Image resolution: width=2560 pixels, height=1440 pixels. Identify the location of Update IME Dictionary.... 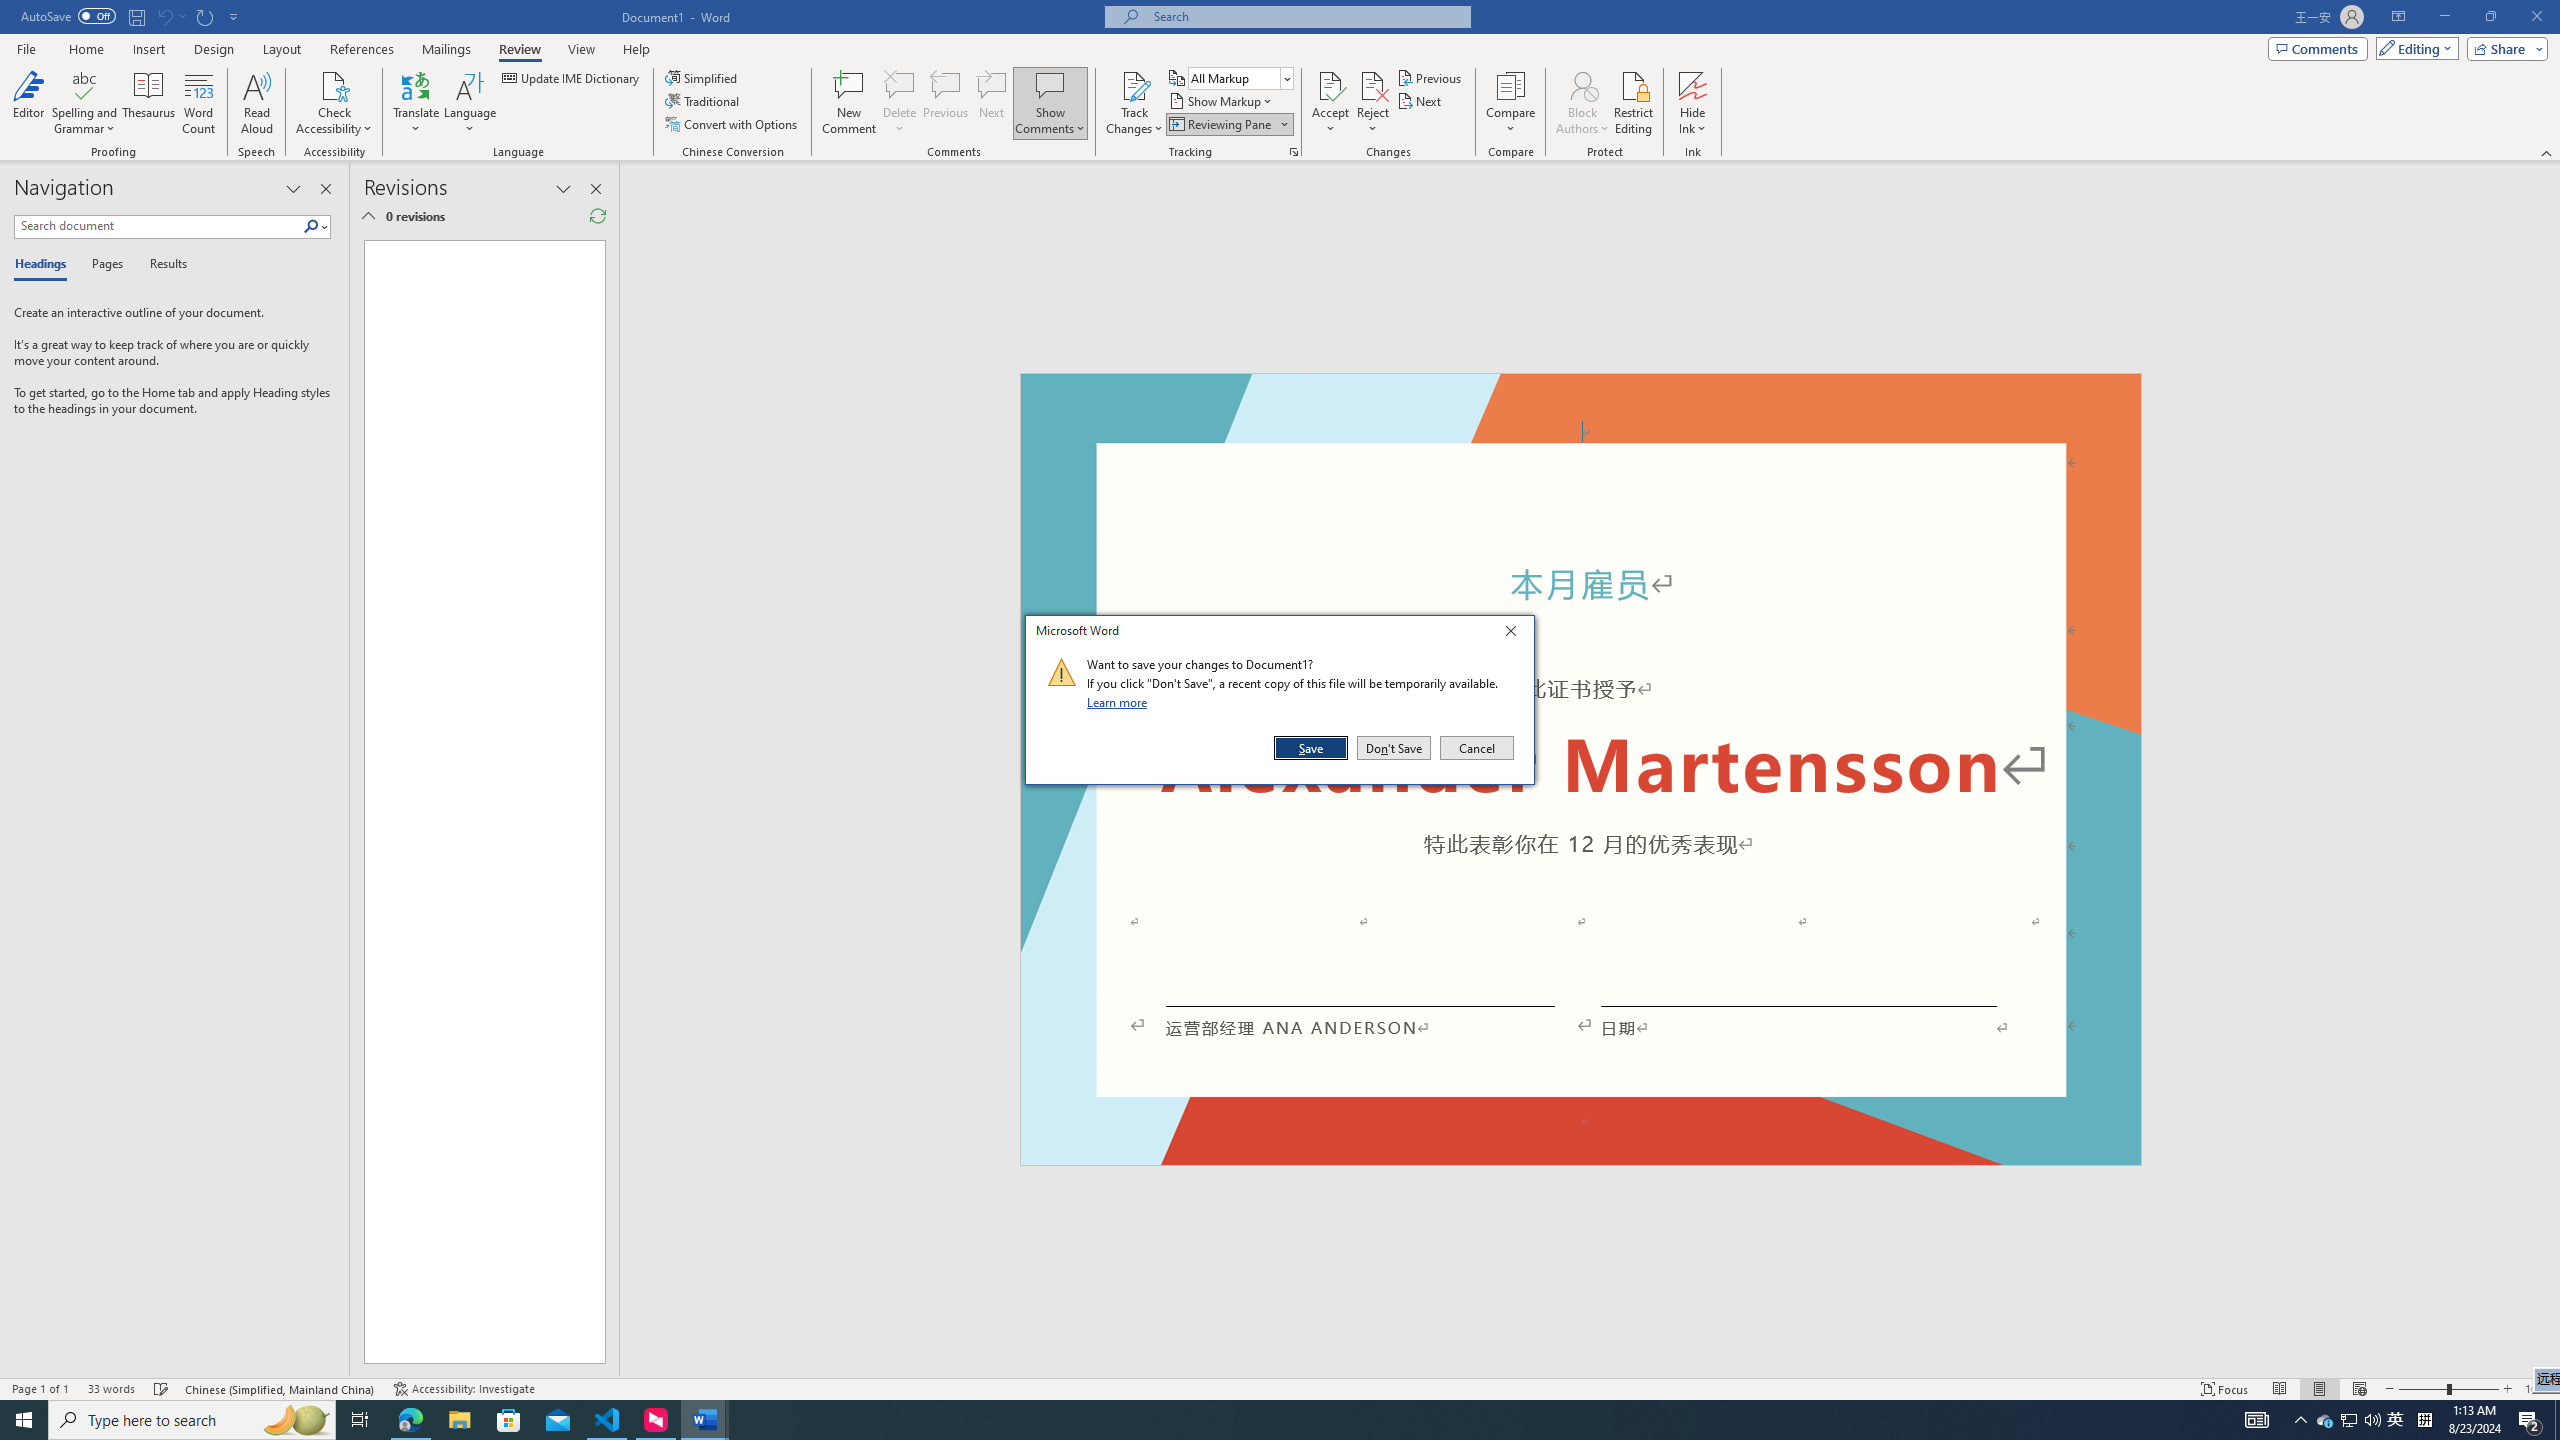
(572, 78).